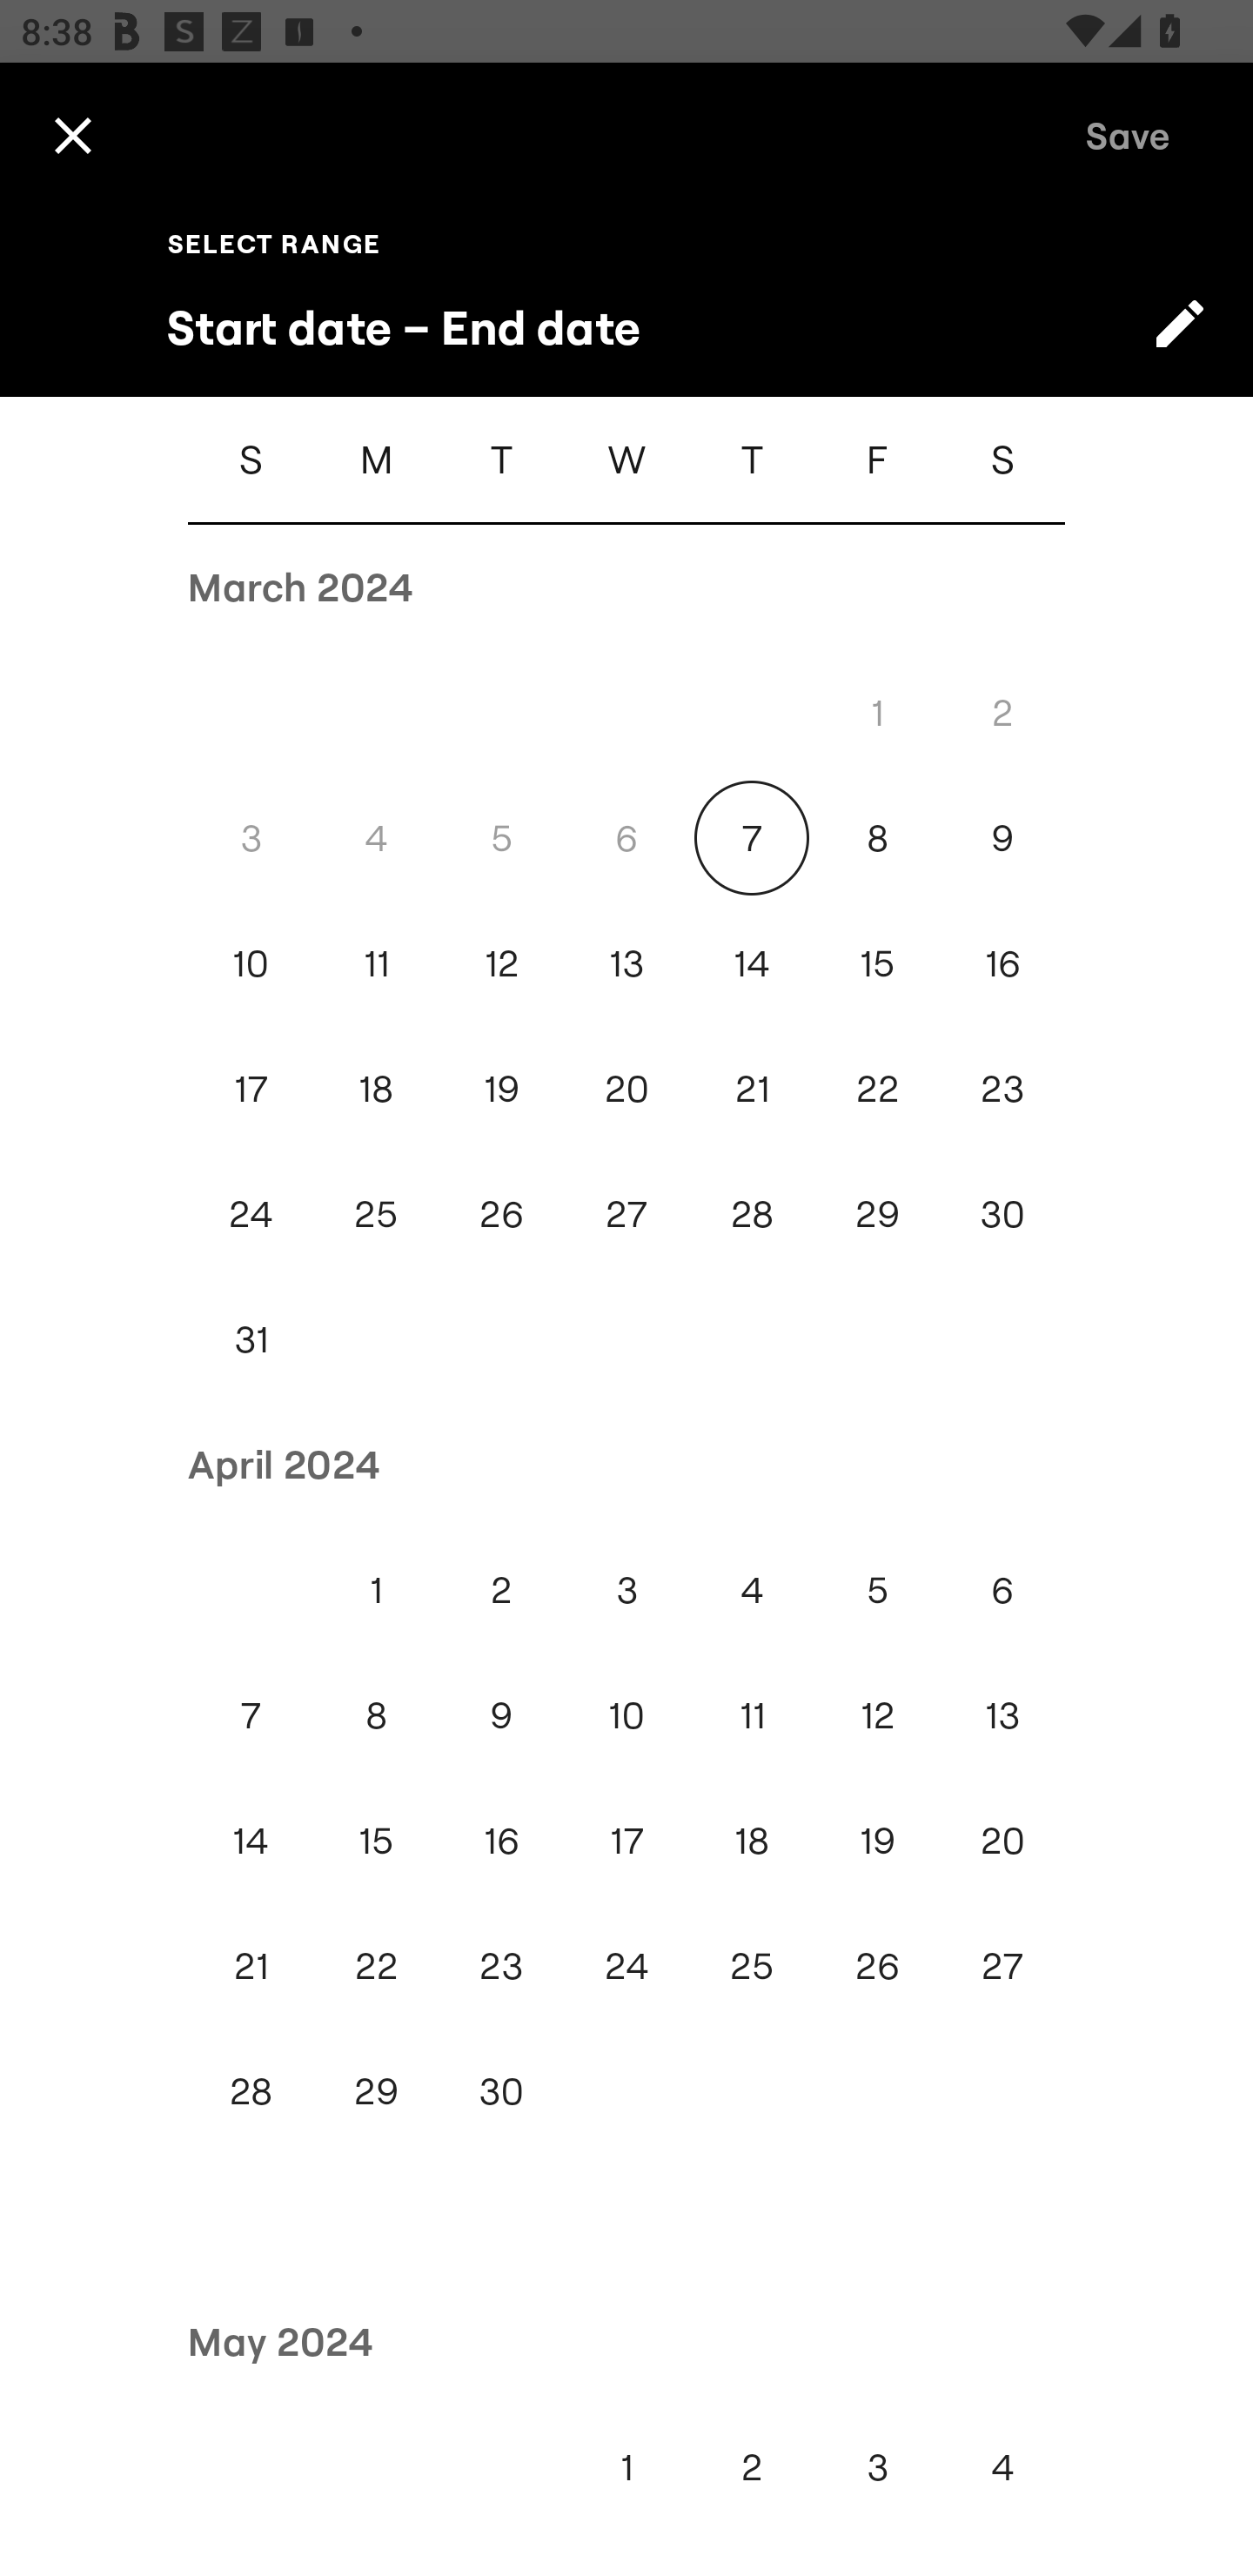  I want to click on 14 Sun, Apr 14, so click(251, 1840).